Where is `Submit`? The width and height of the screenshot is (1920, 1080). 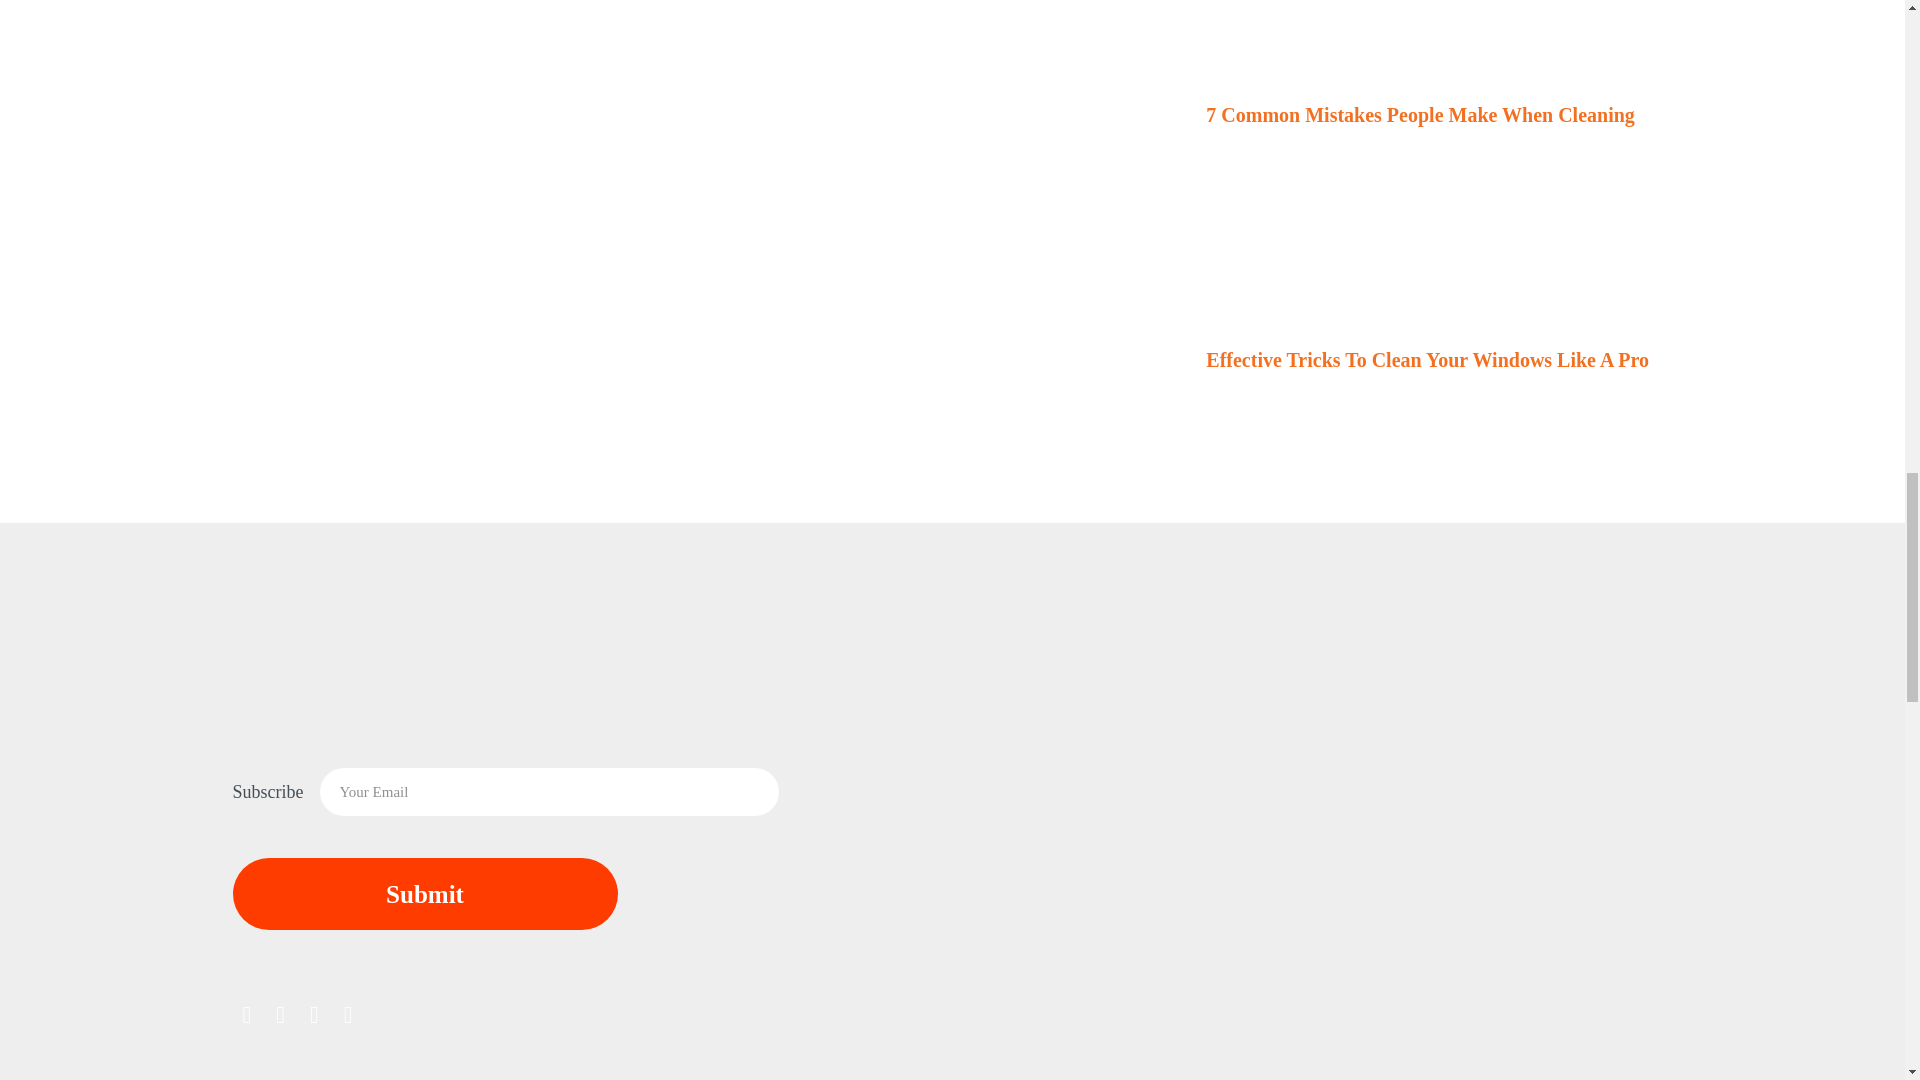 Submit is located at coordinates (424, 893).